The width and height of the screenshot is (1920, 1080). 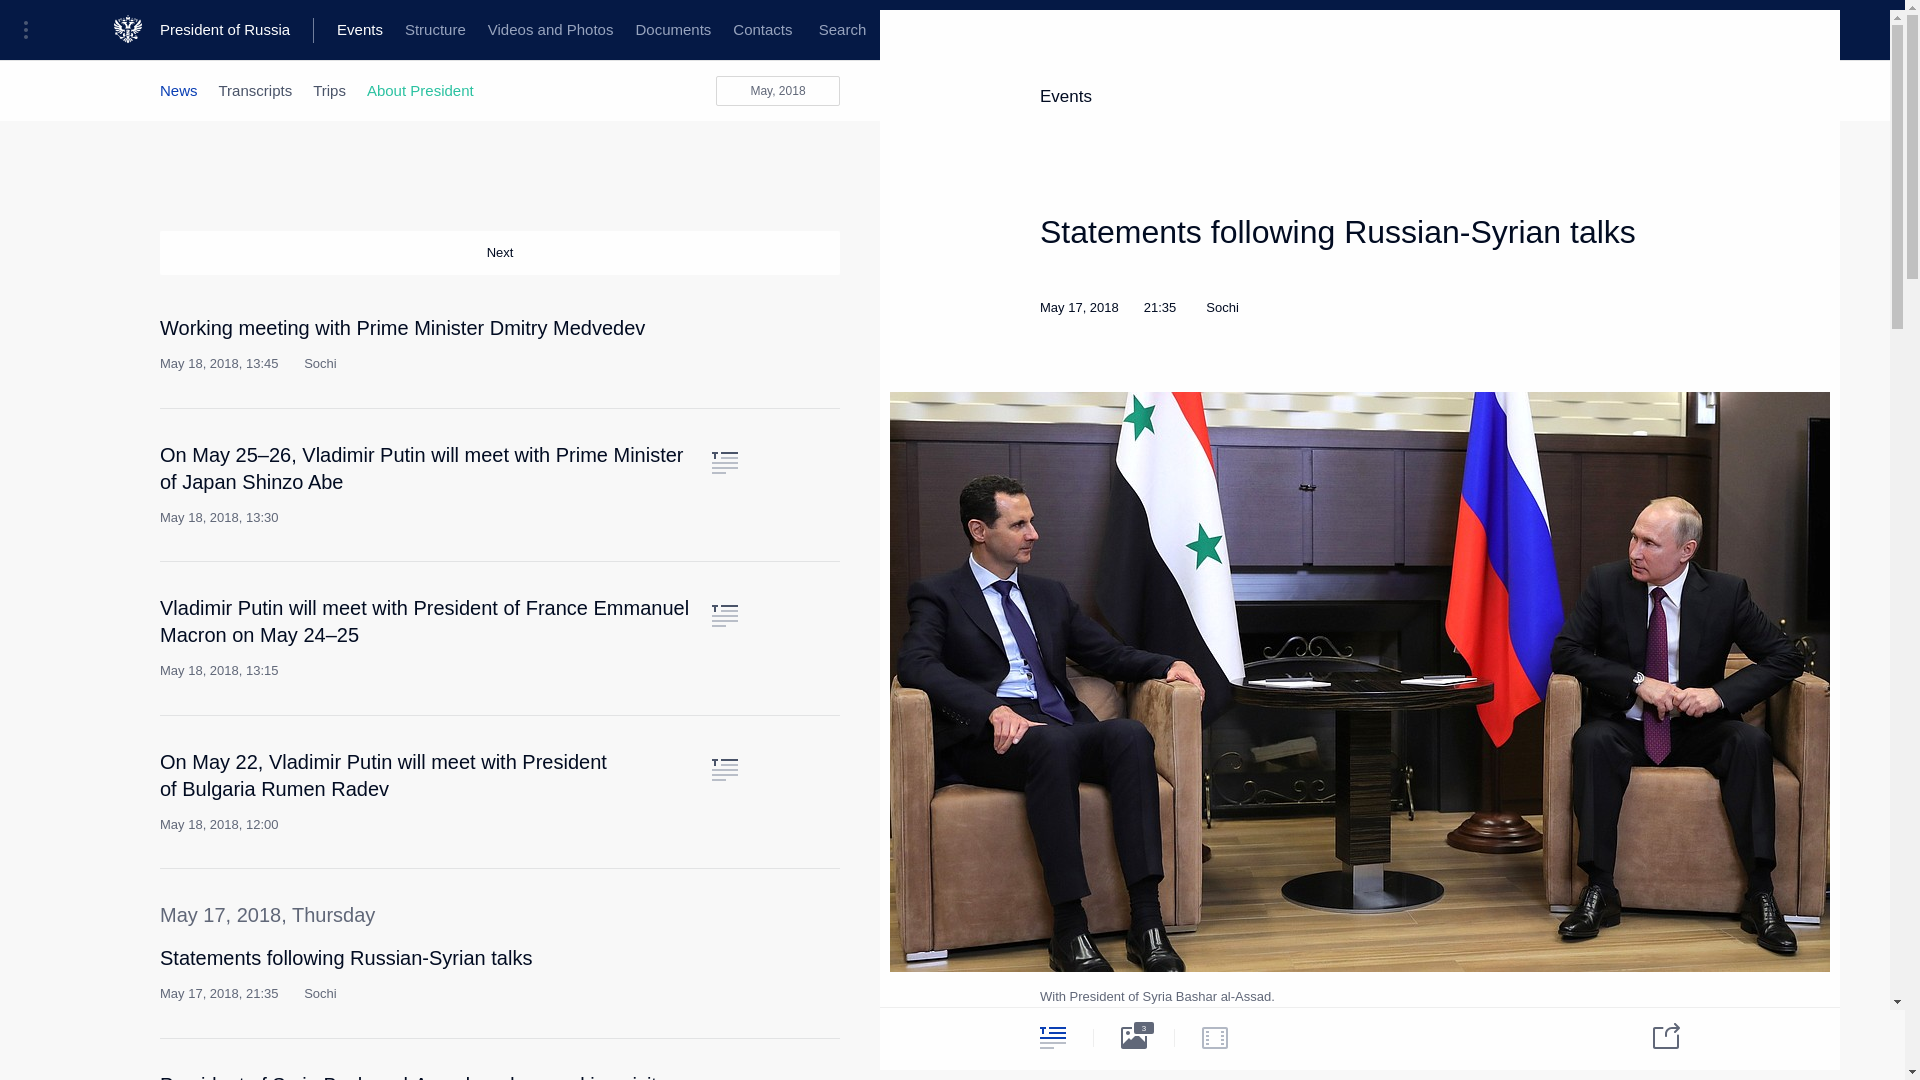 What do you see at coordinates (32, 30) in the screenshot?
I see `Portal Menu` at bounding box center [32, 30].